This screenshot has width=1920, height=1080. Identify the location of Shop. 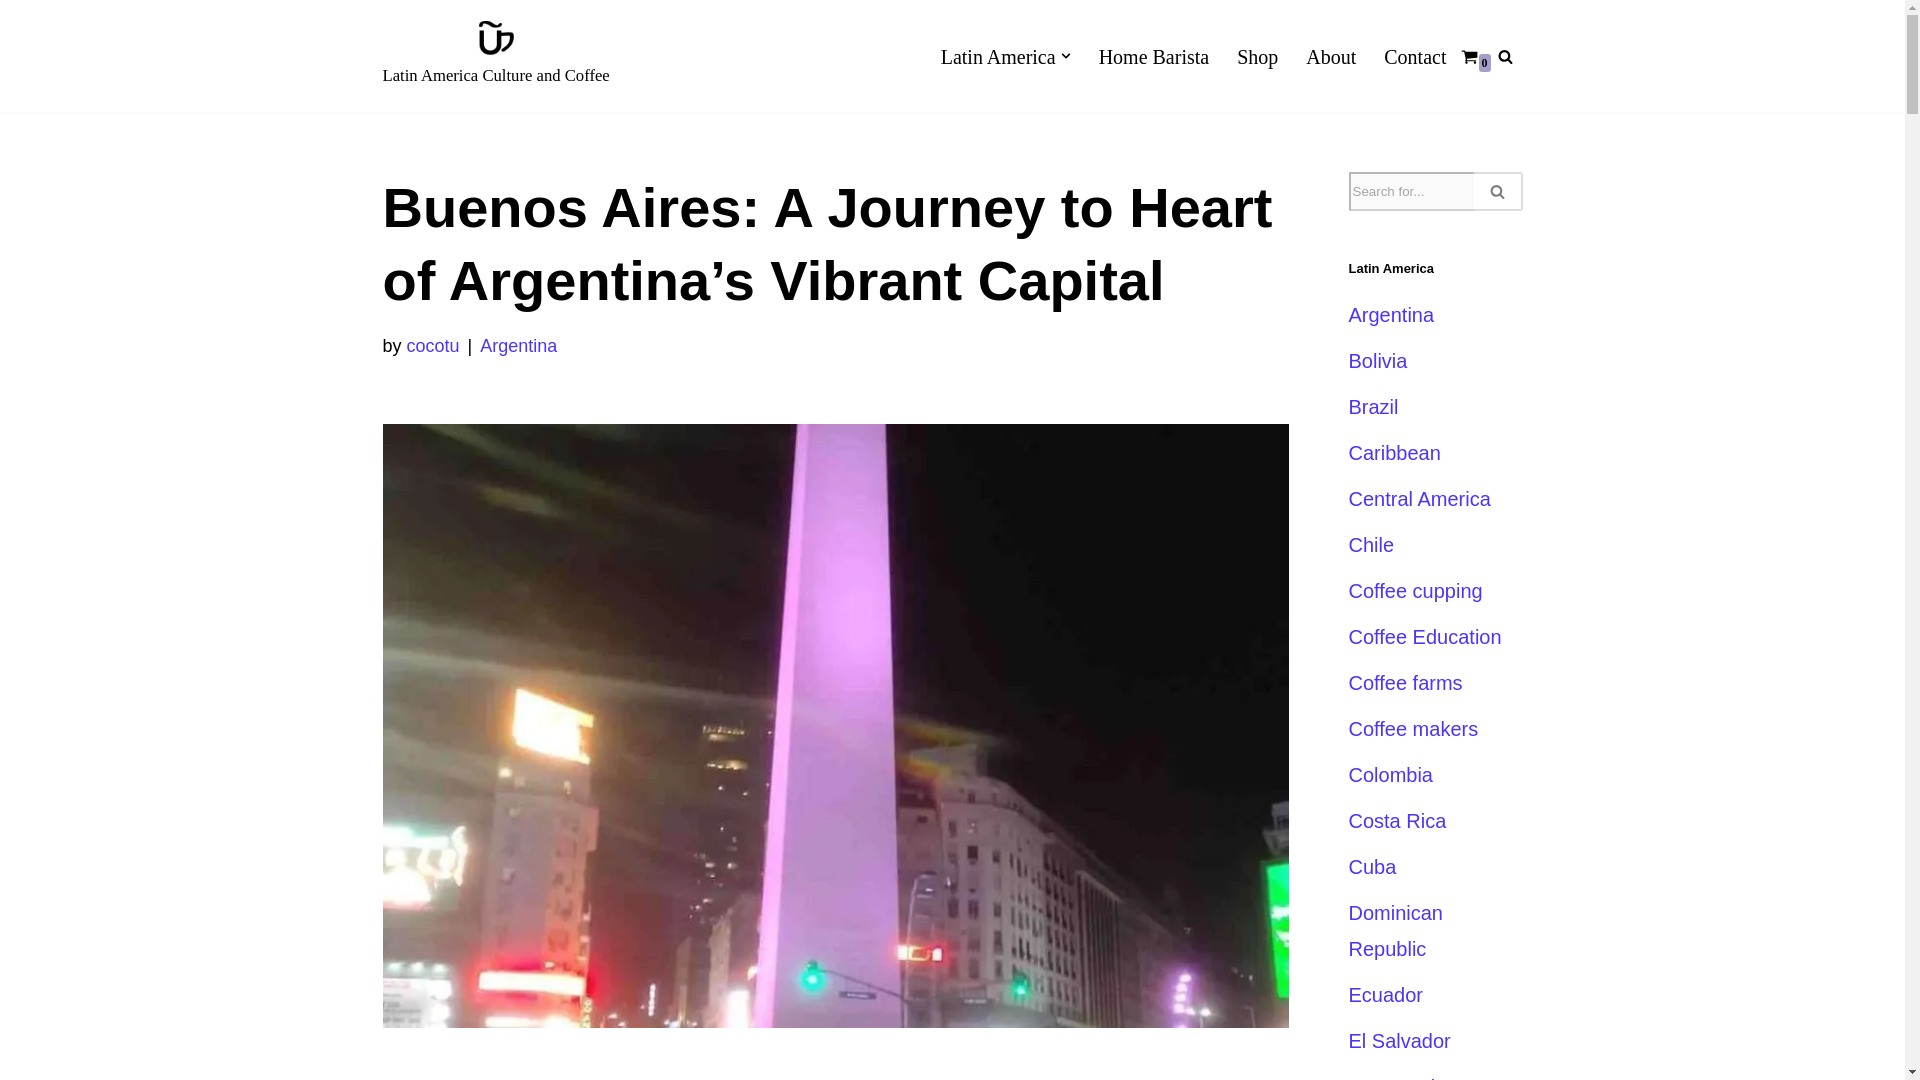
(1257, 56).